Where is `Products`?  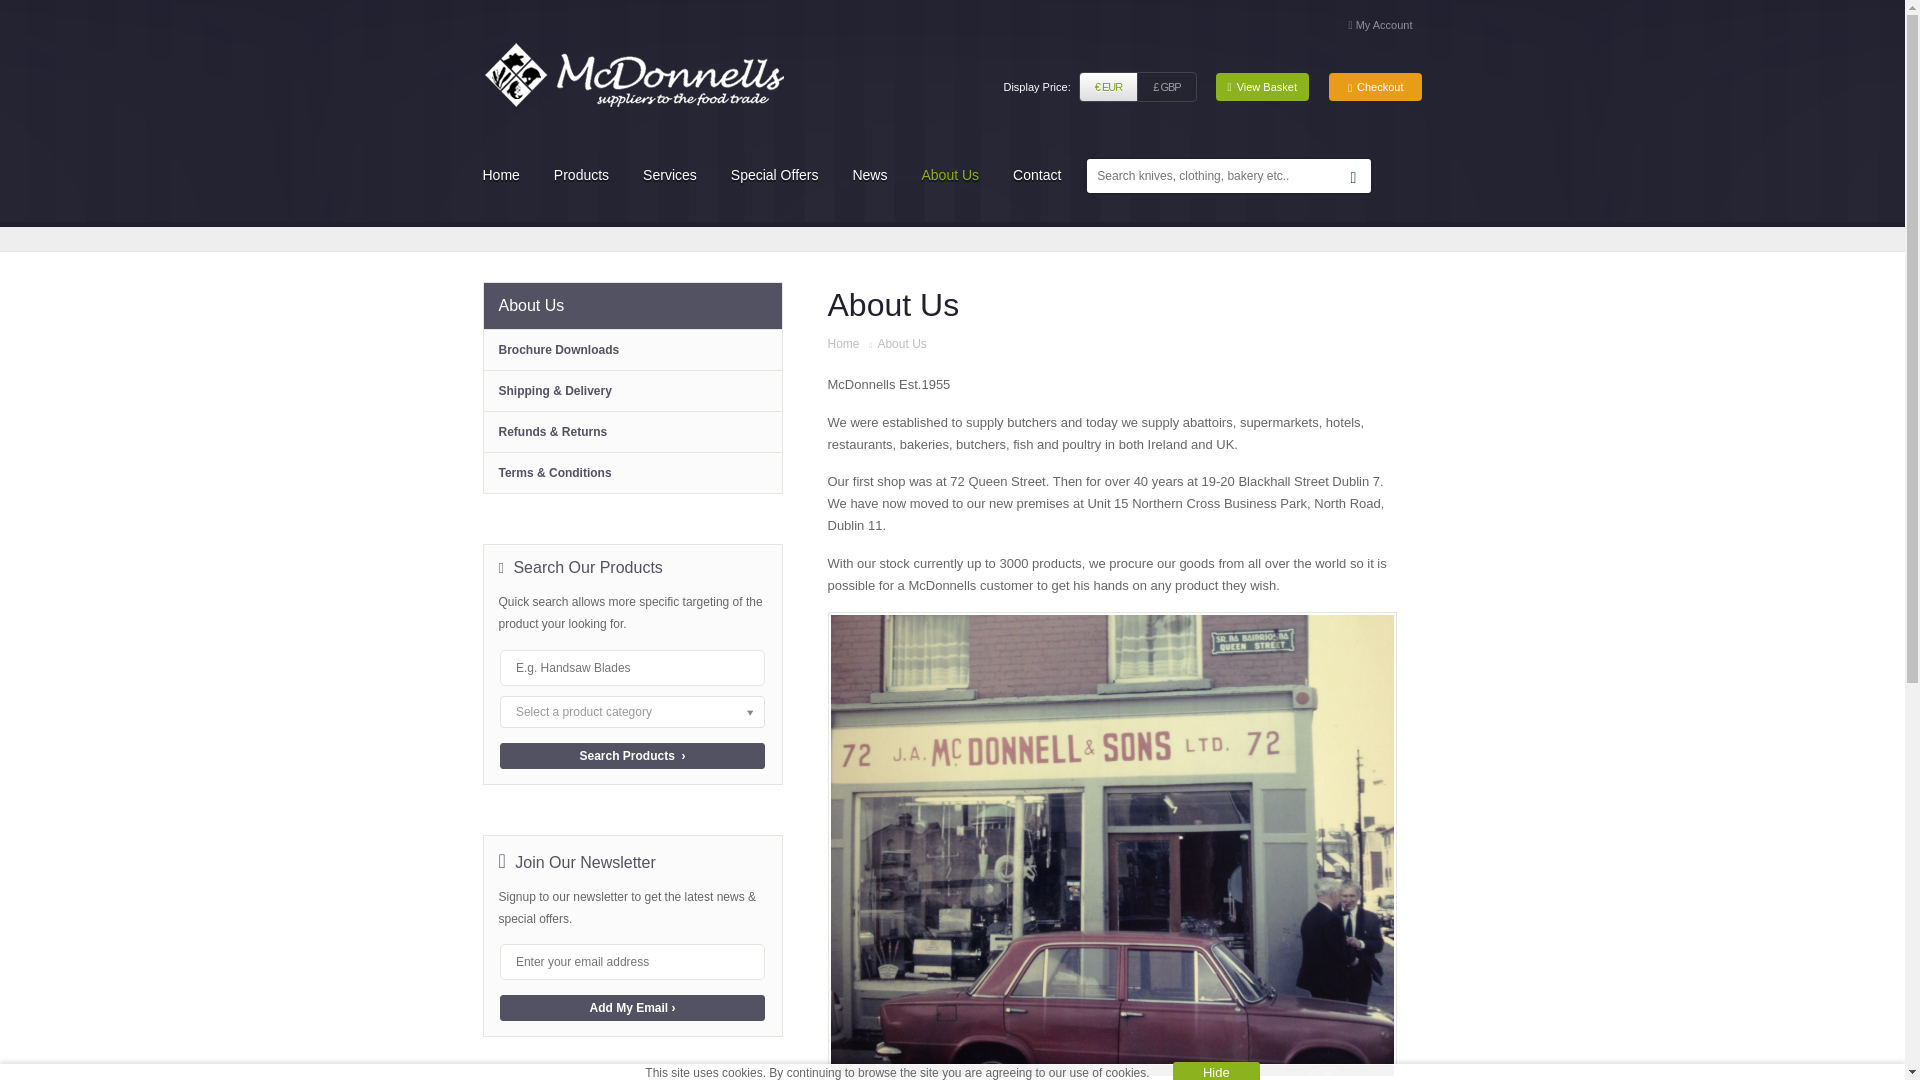 Products is located at coordinates (588, 174).